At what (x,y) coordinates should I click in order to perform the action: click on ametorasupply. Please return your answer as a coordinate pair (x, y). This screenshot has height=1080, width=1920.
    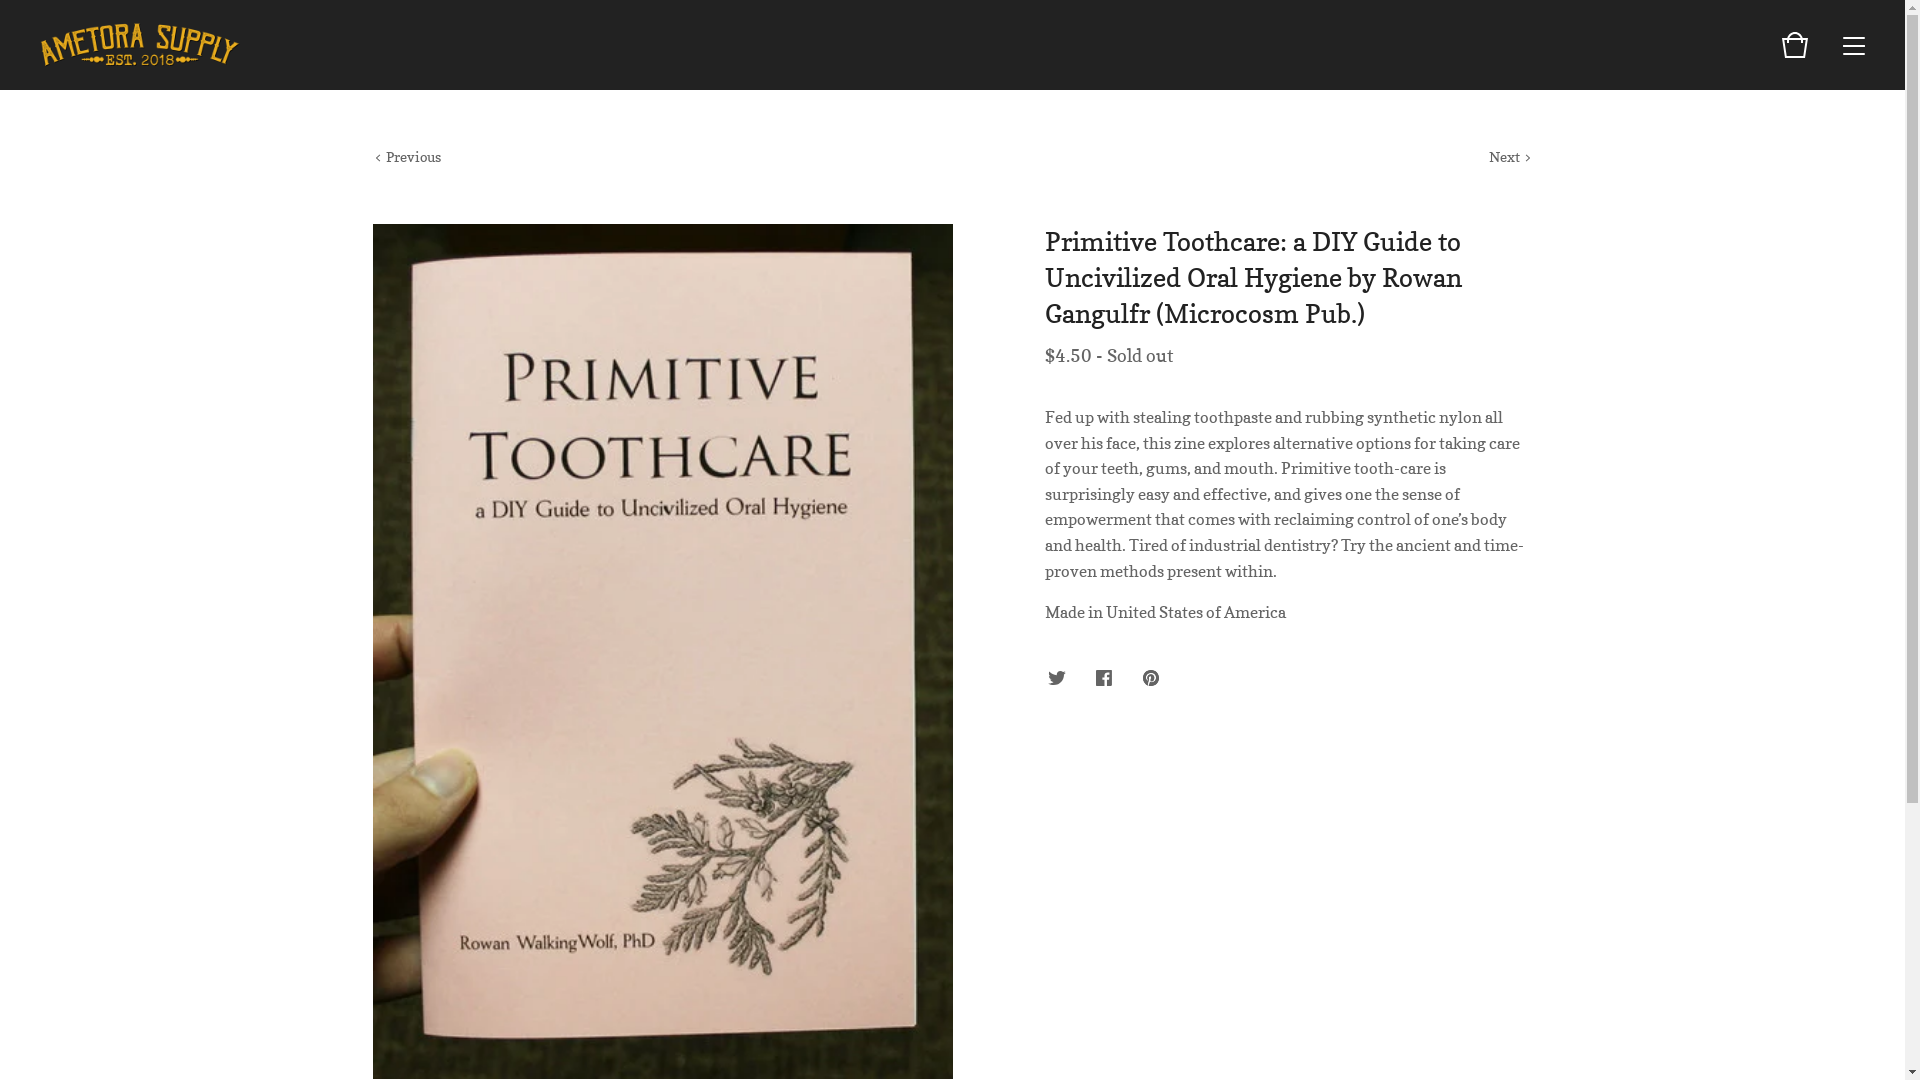
    Looking at the image, I should click on (140, 45).